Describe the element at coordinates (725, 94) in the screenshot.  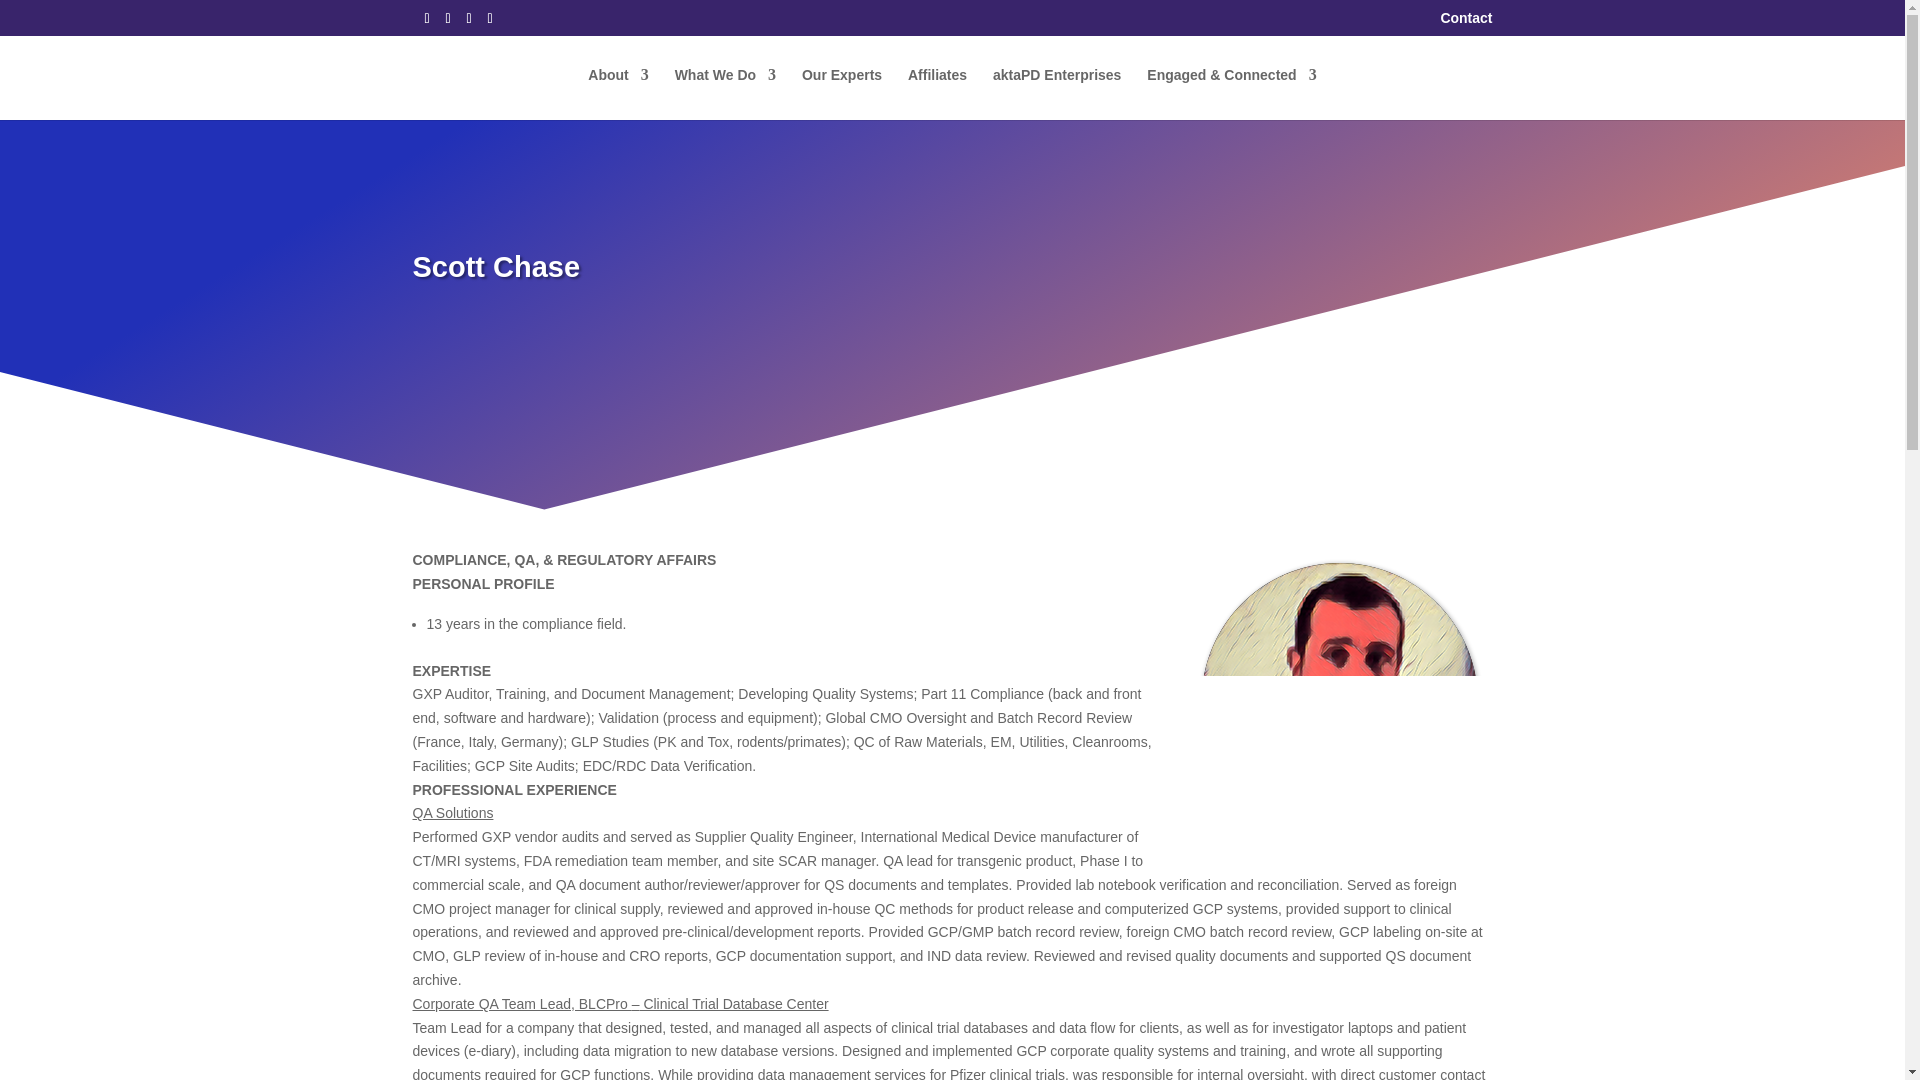
I see `What We Do` at that location.